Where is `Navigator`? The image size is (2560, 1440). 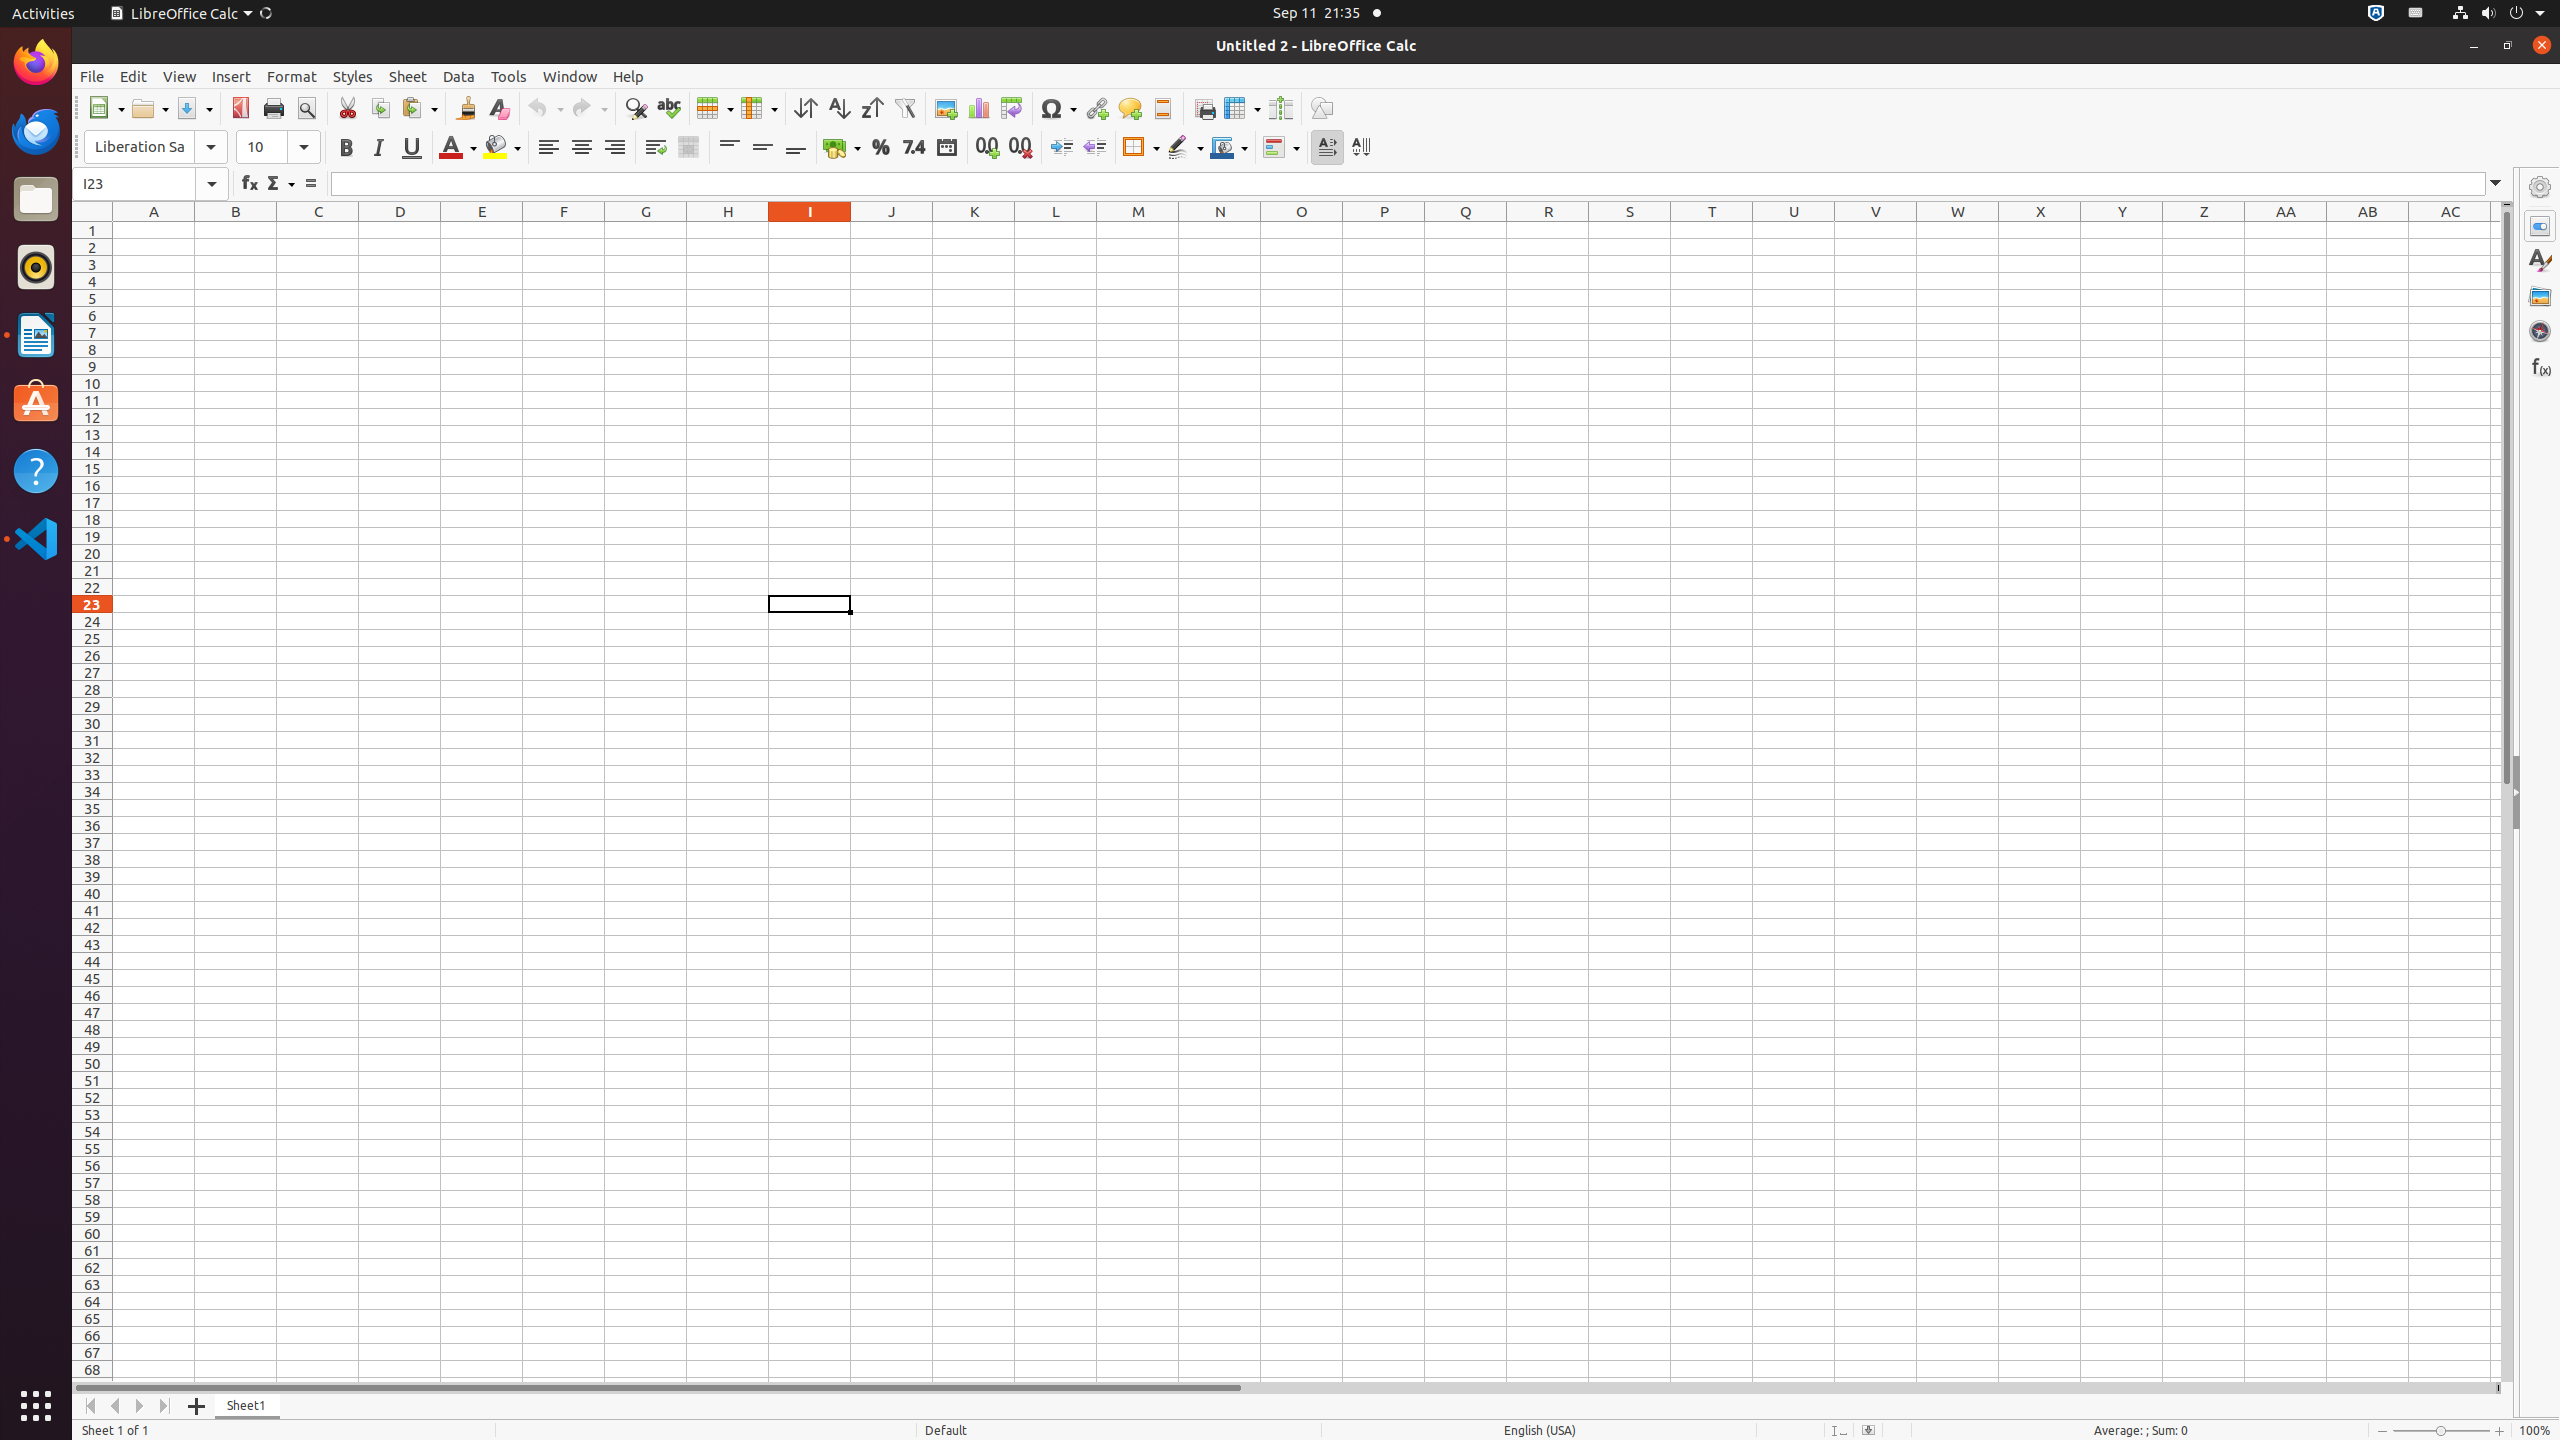
Navigator is located at coordinates (2540, 331).